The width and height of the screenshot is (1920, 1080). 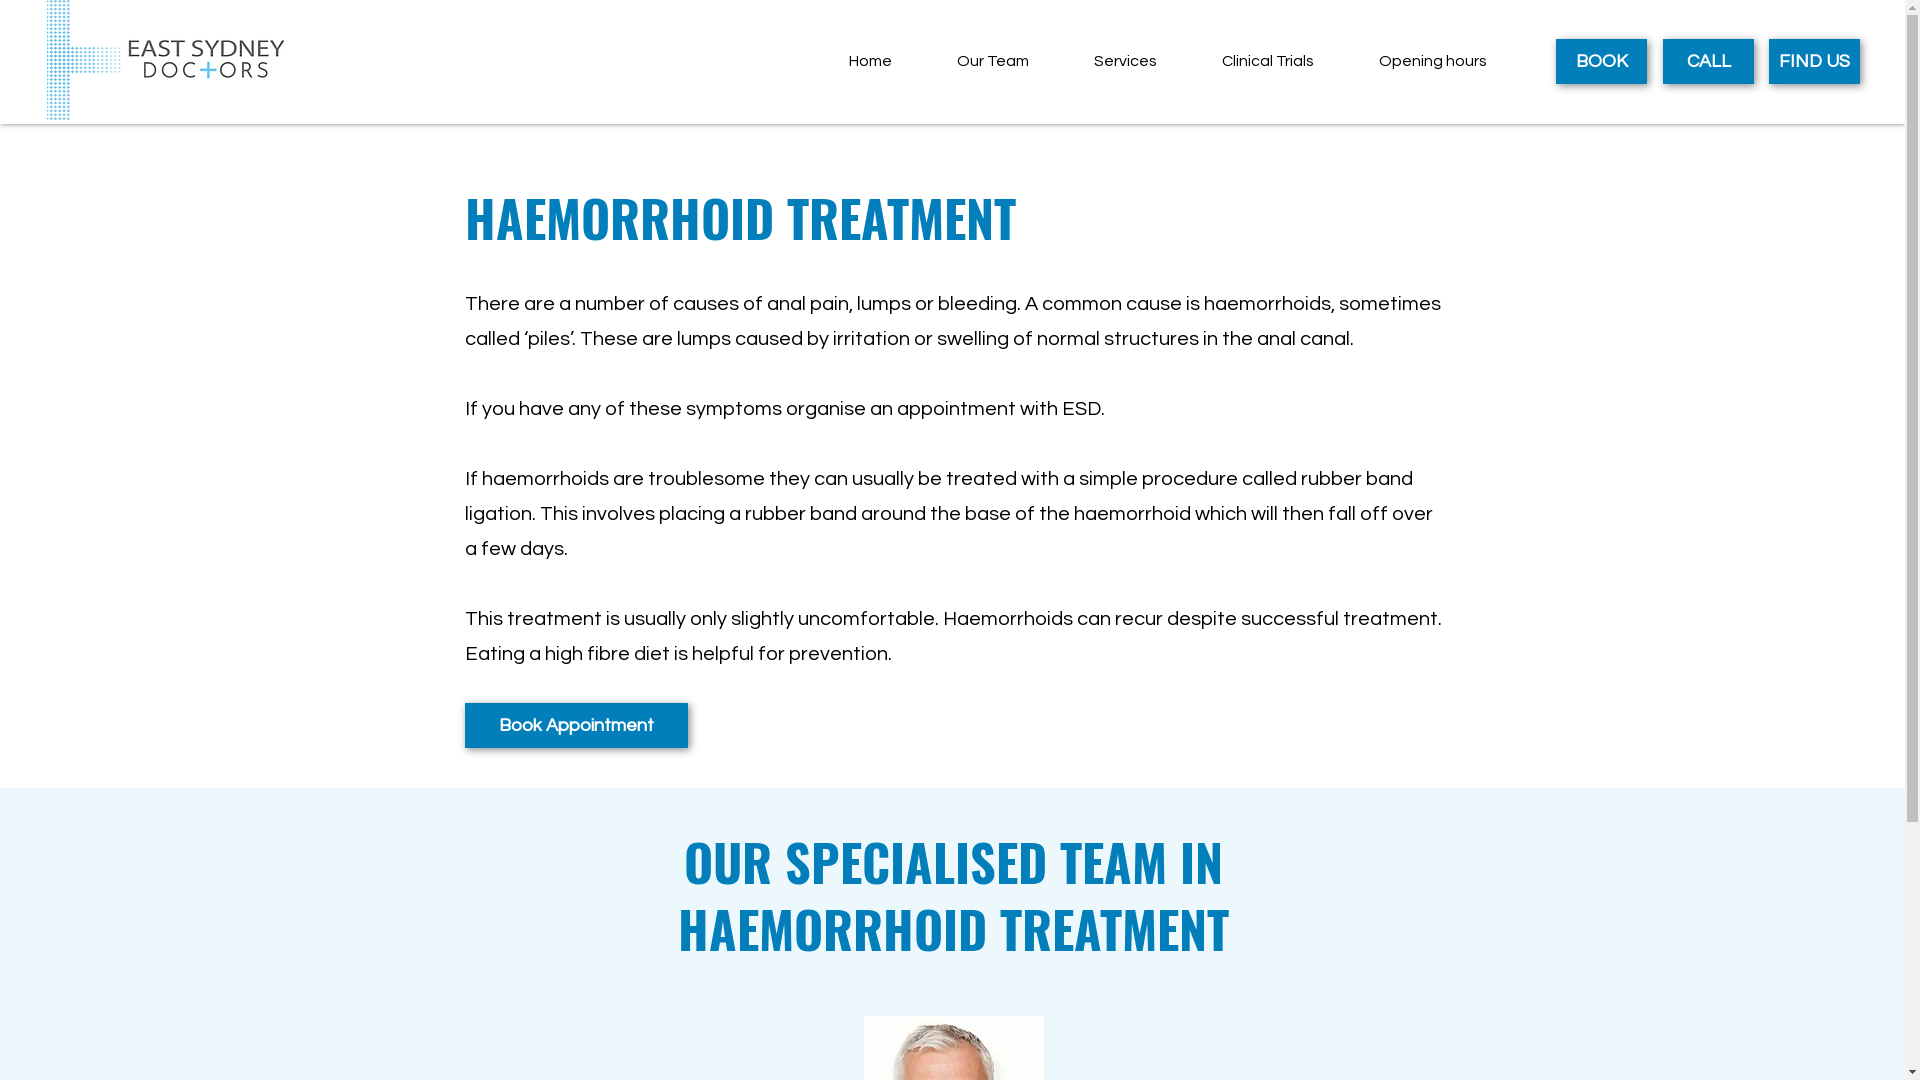 I want to click on Home, so click(x=870, y=61).